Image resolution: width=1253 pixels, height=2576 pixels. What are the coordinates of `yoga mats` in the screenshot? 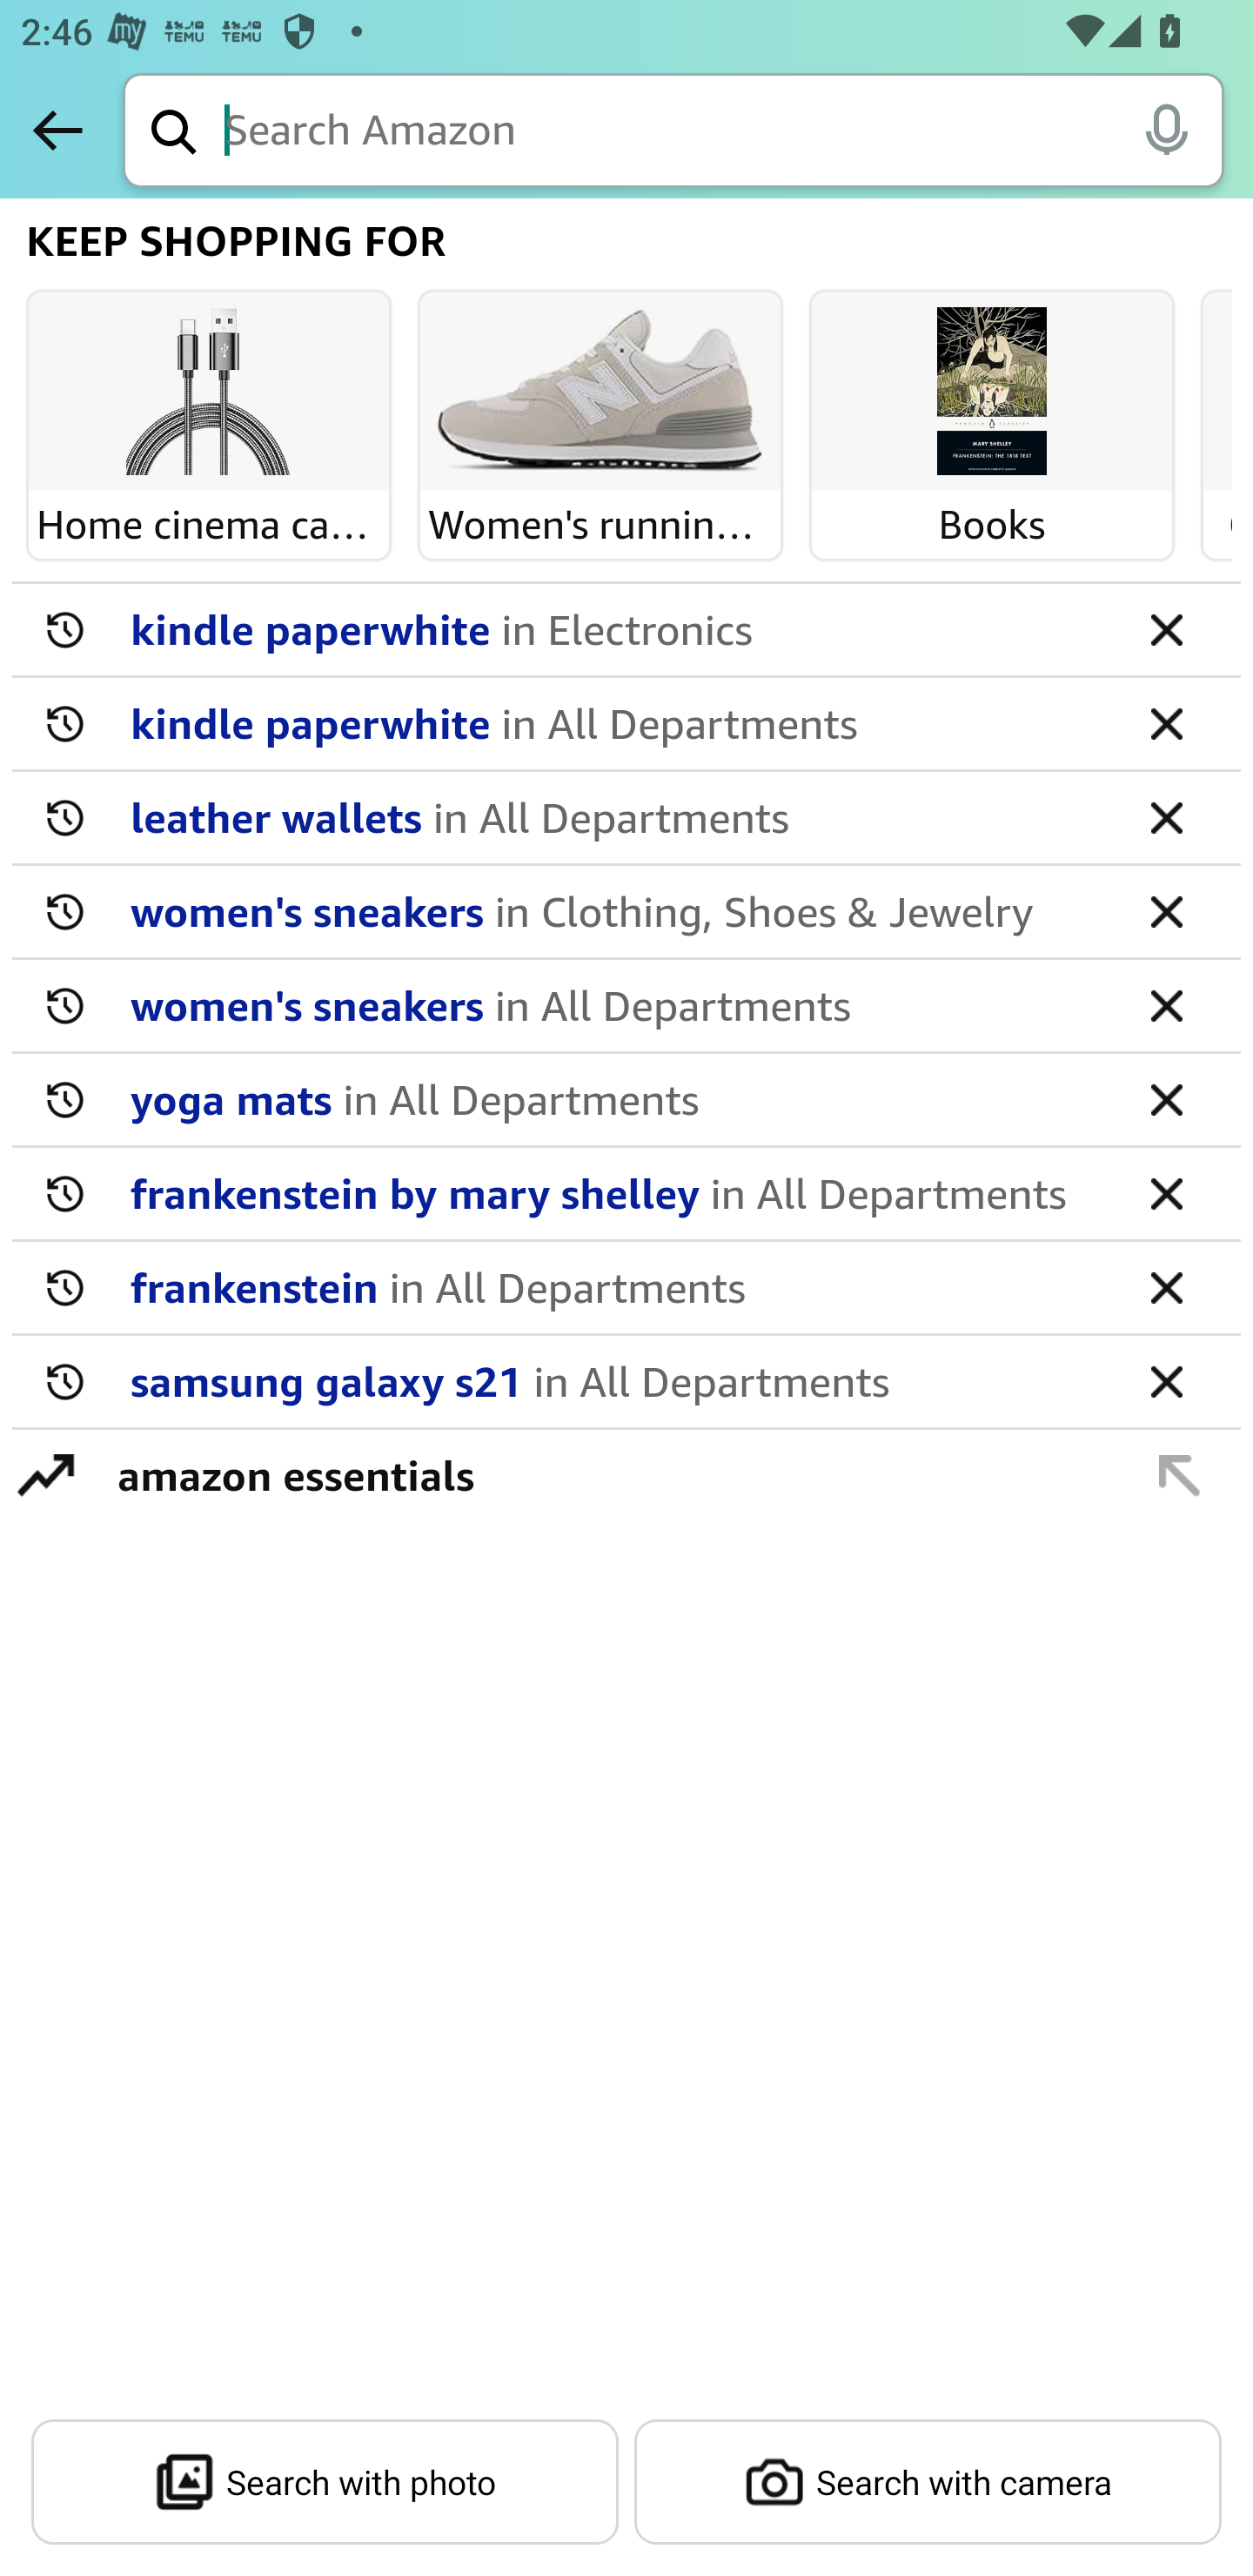 It's located at (615, 1098).